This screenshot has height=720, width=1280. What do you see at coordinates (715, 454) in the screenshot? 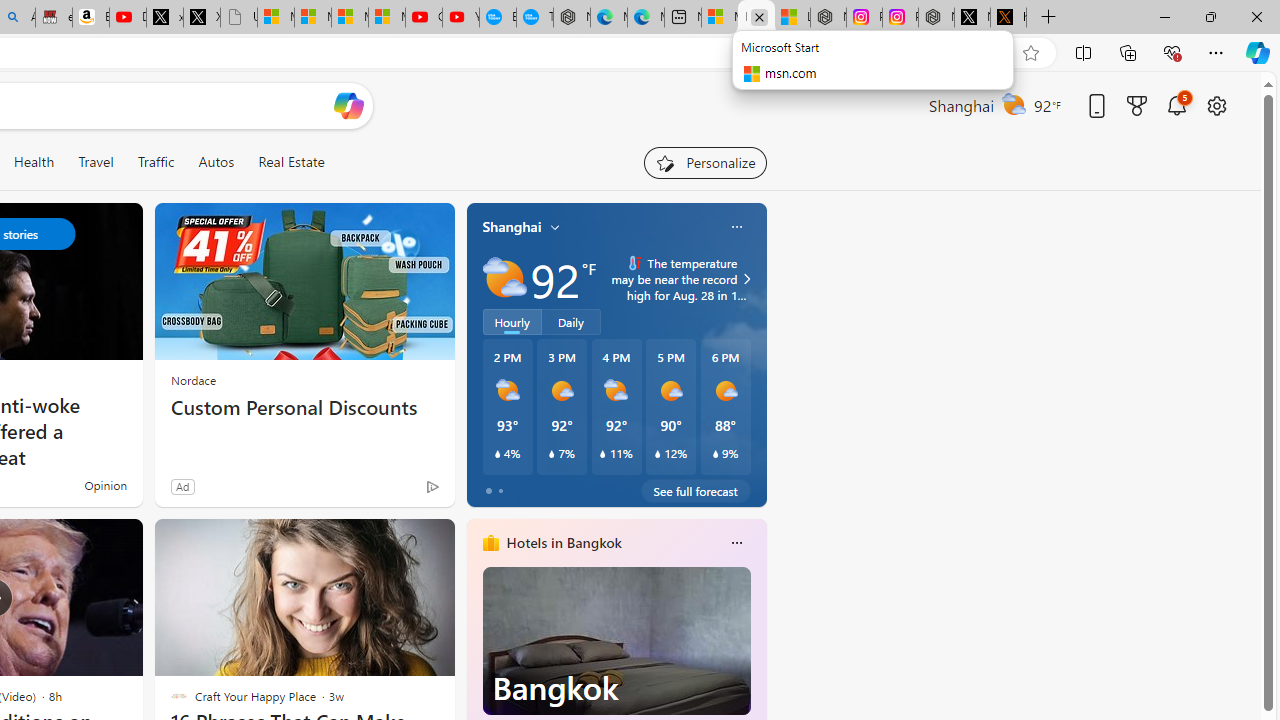
I see `Class: weather-current-precipitation-glyph` at bounding box center [715, 454].